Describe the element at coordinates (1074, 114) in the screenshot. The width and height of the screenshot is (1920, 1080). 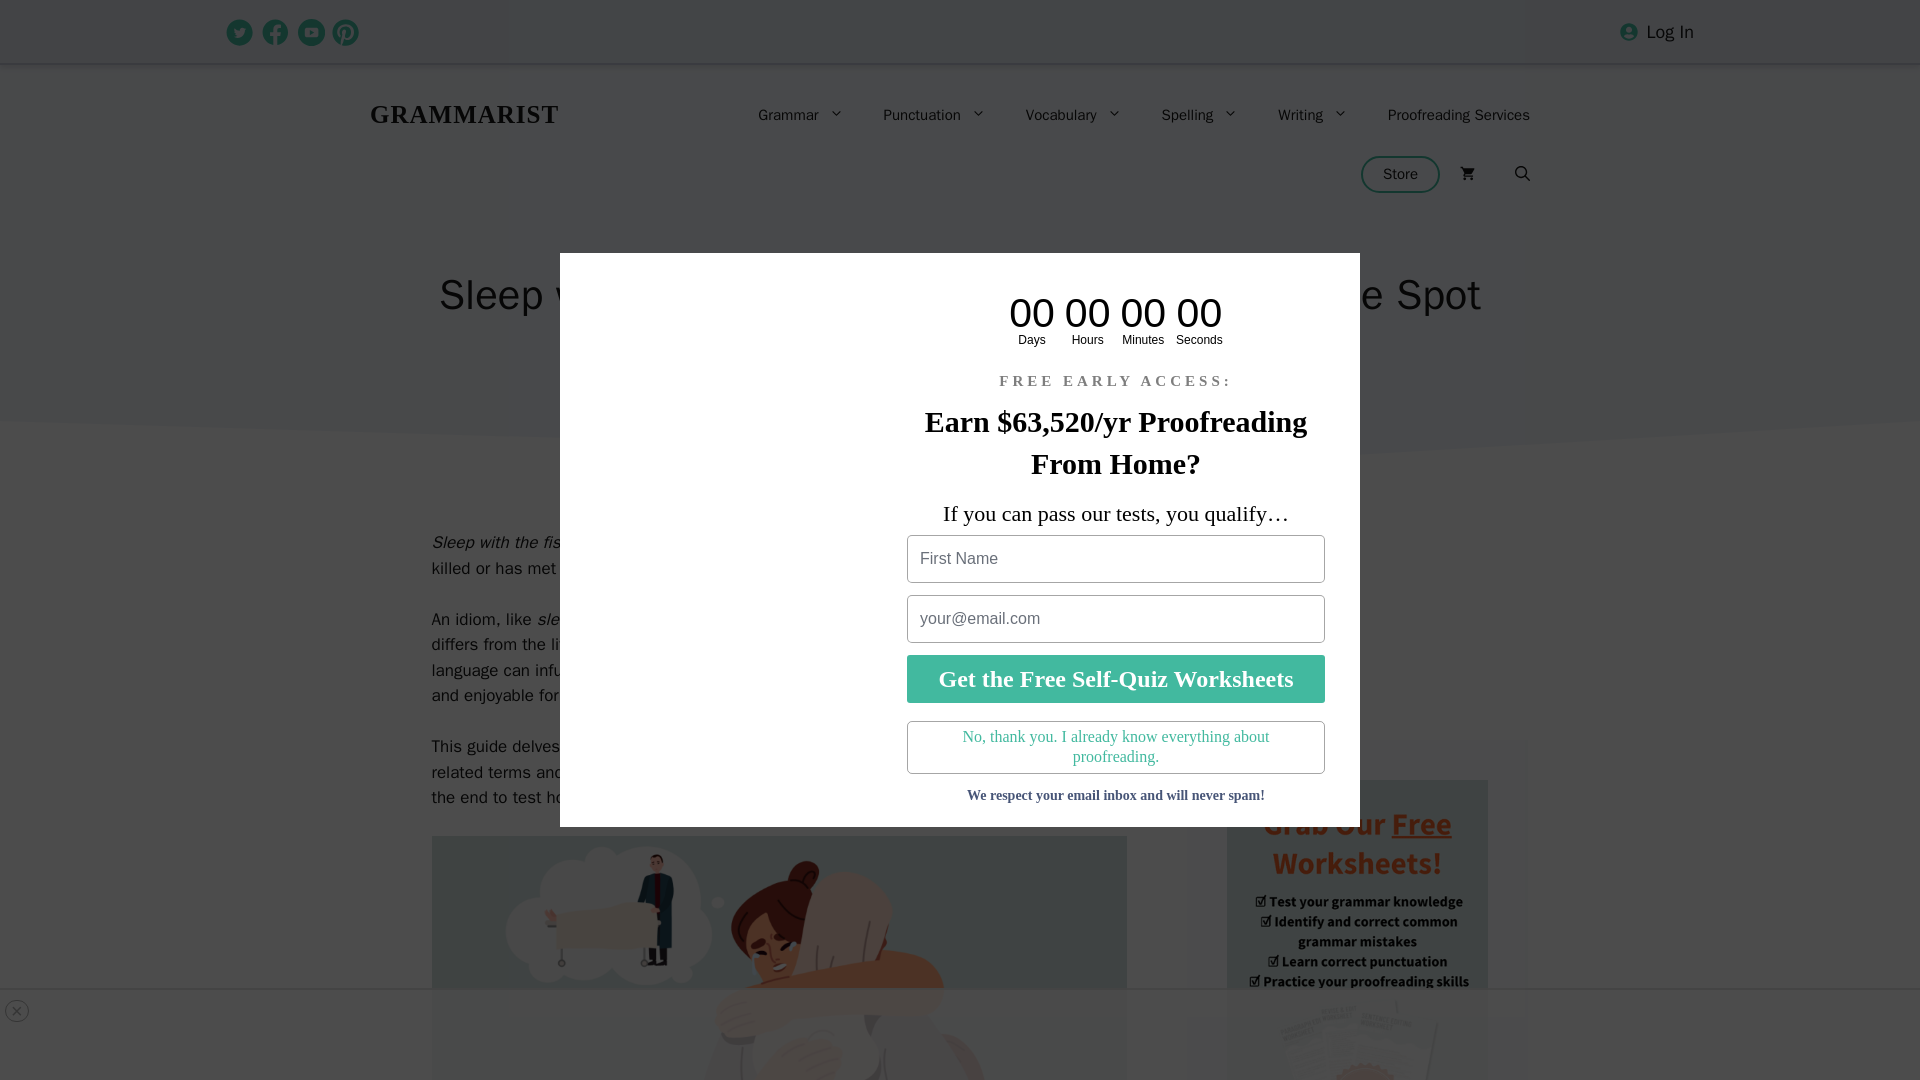
I see `Vocabulary` at that location.